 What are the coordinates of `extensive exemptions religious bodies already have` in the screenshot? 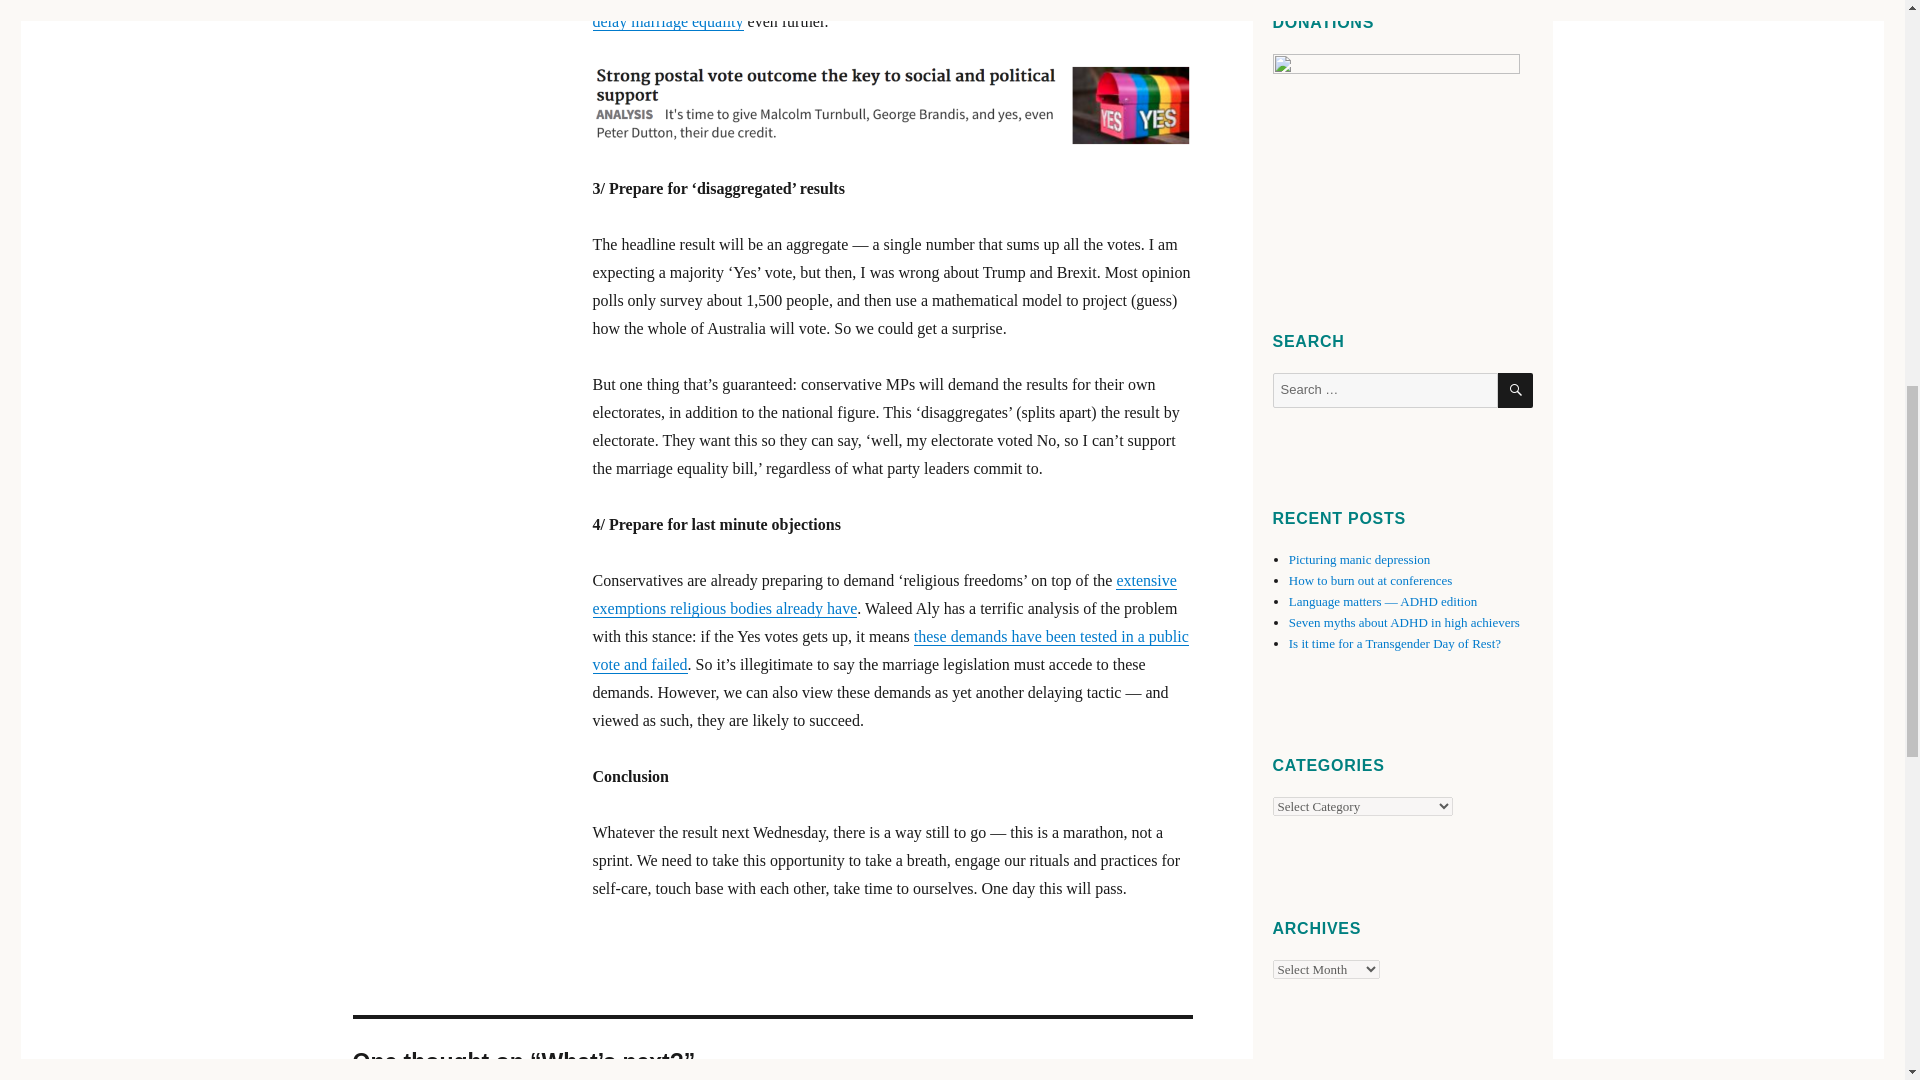 It's located at (883, 594).